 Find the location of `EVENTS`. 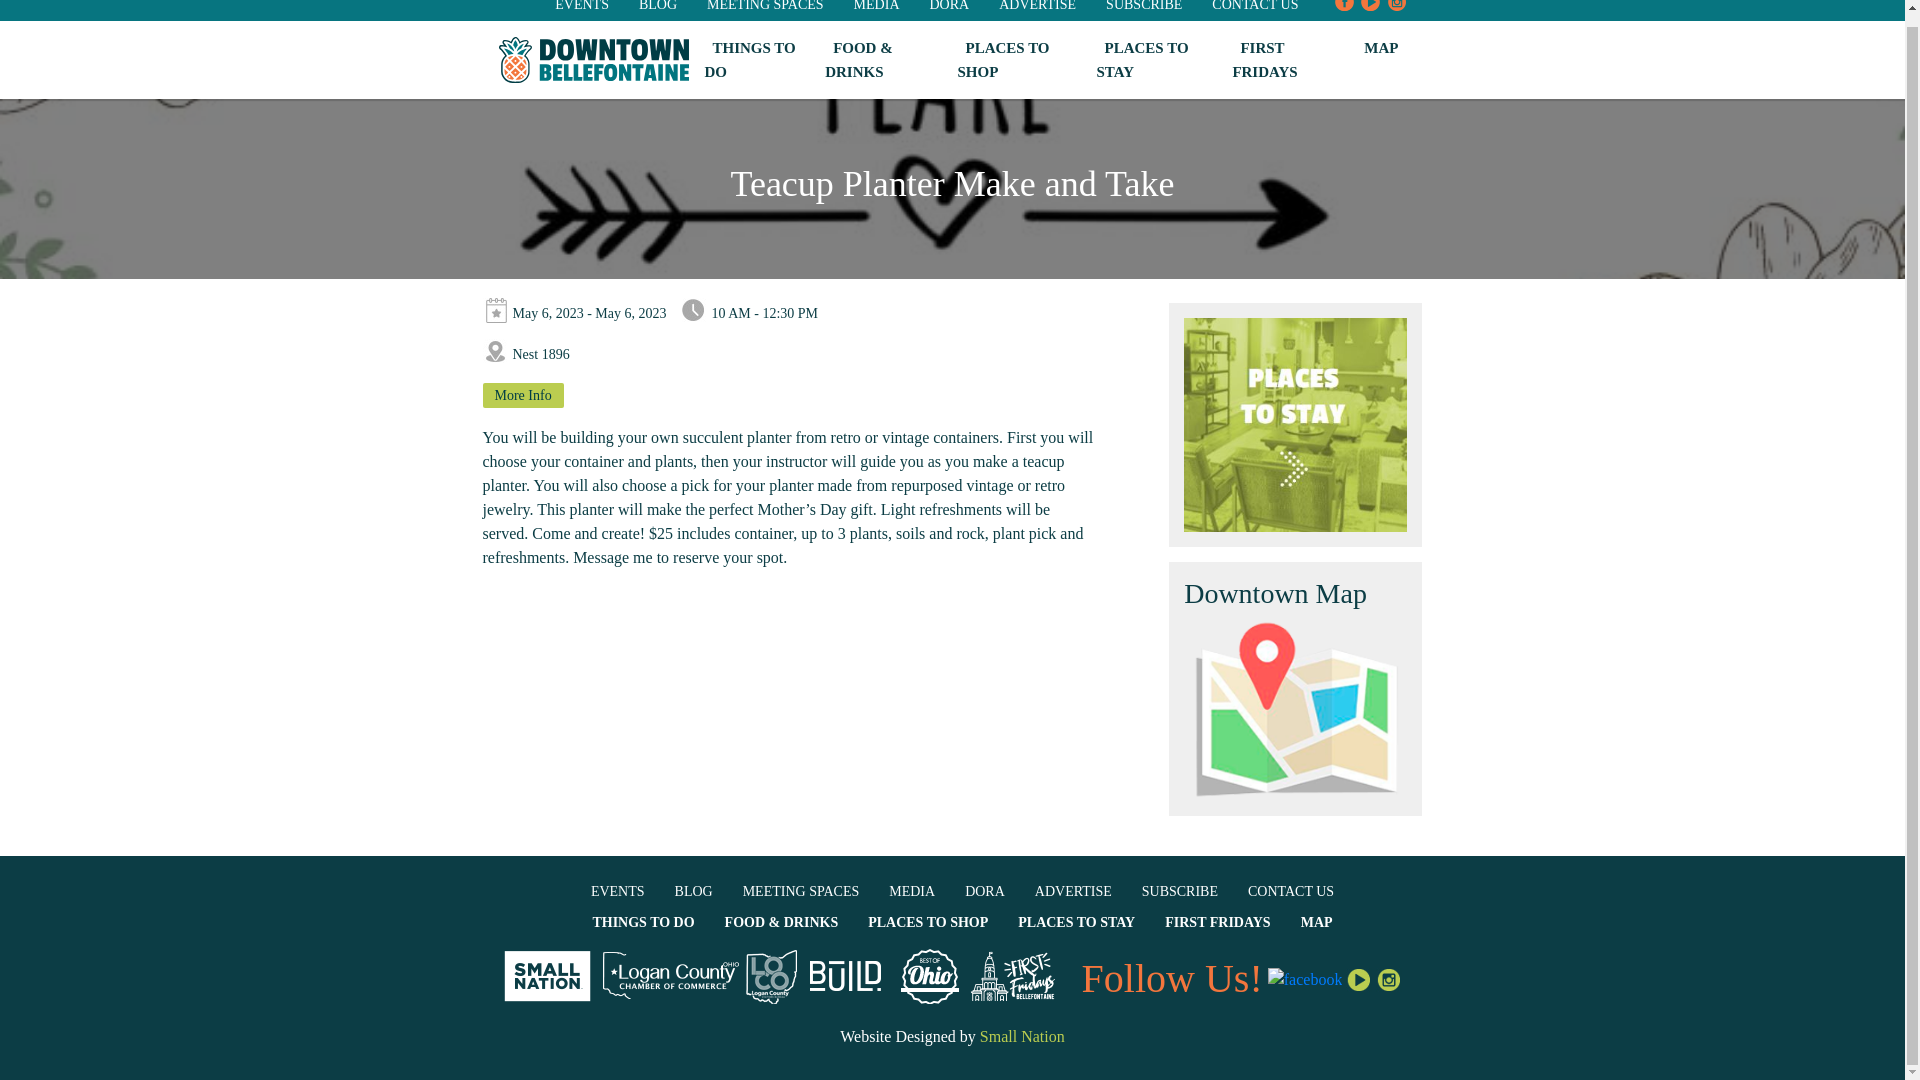

EVENTS is located at coordinates (618, 891).